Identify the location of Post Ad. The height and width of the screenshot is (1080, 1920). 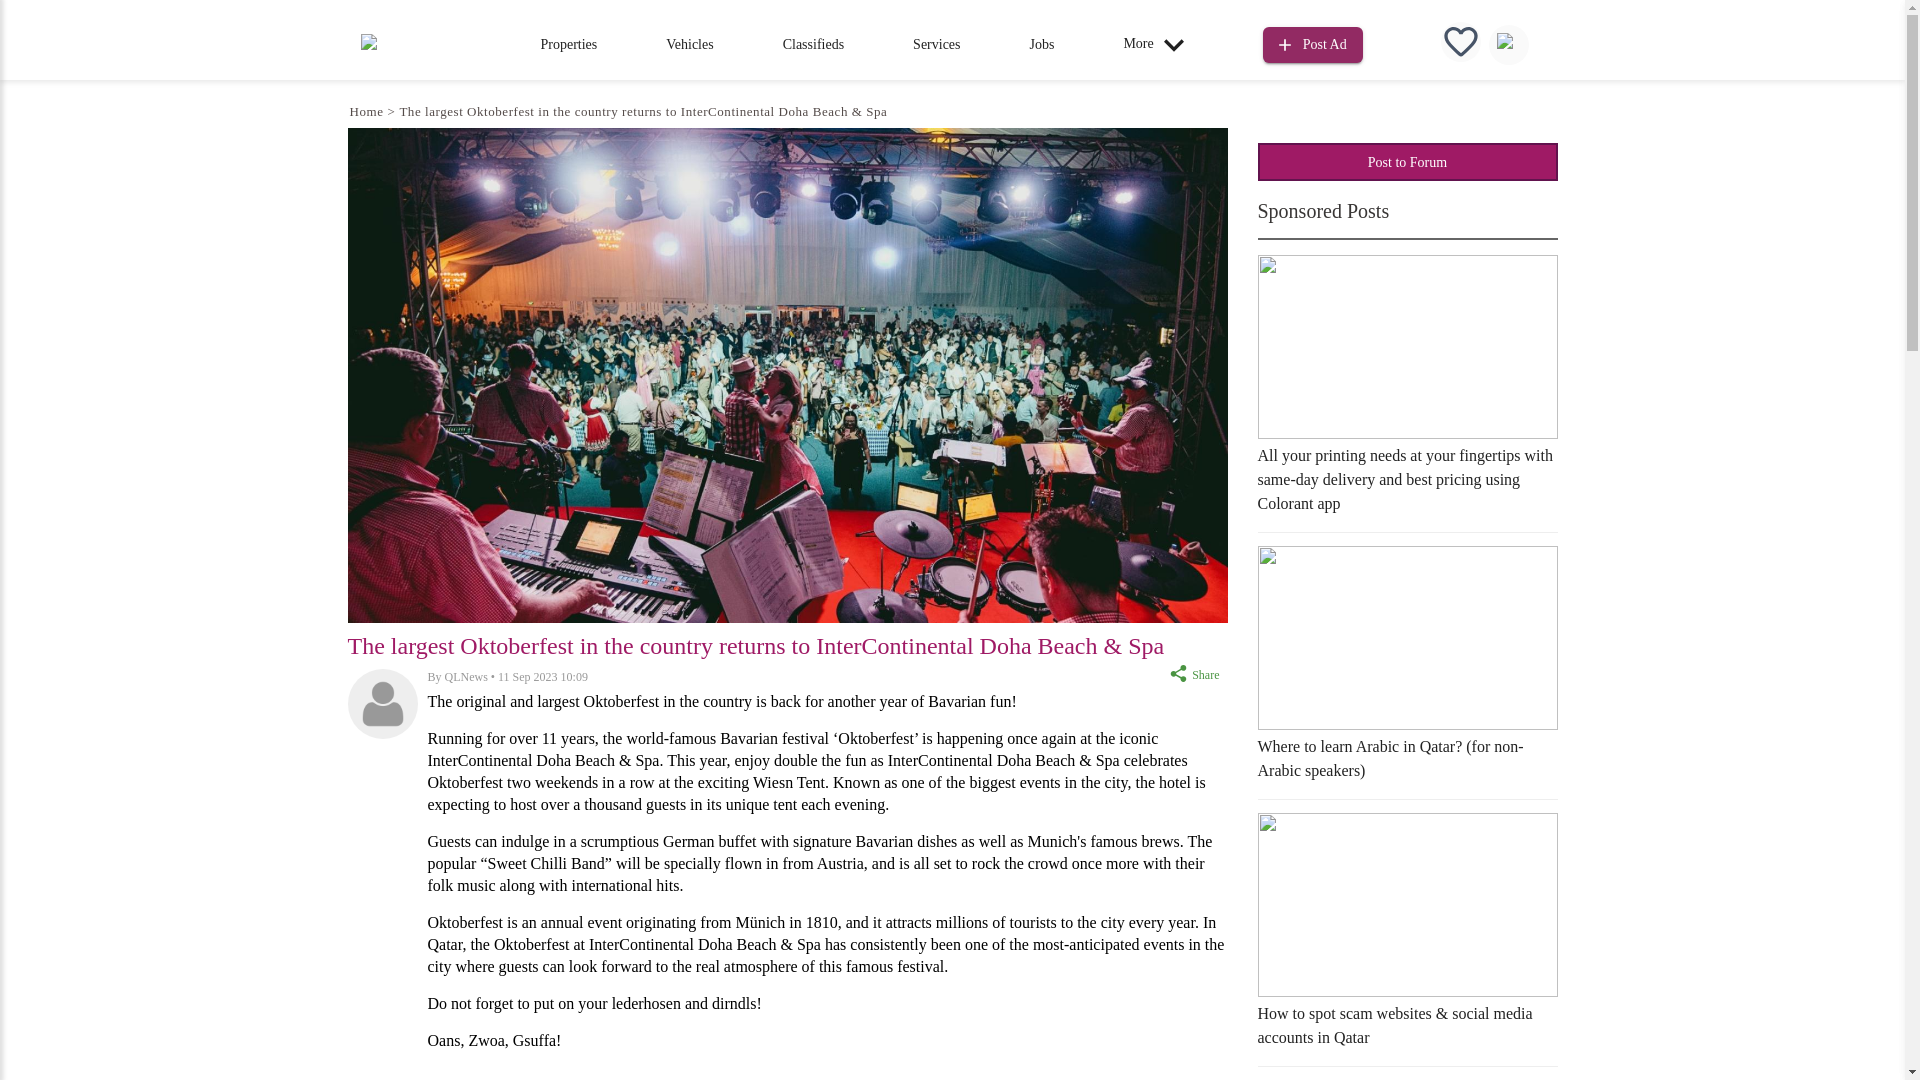
(1313, 45).